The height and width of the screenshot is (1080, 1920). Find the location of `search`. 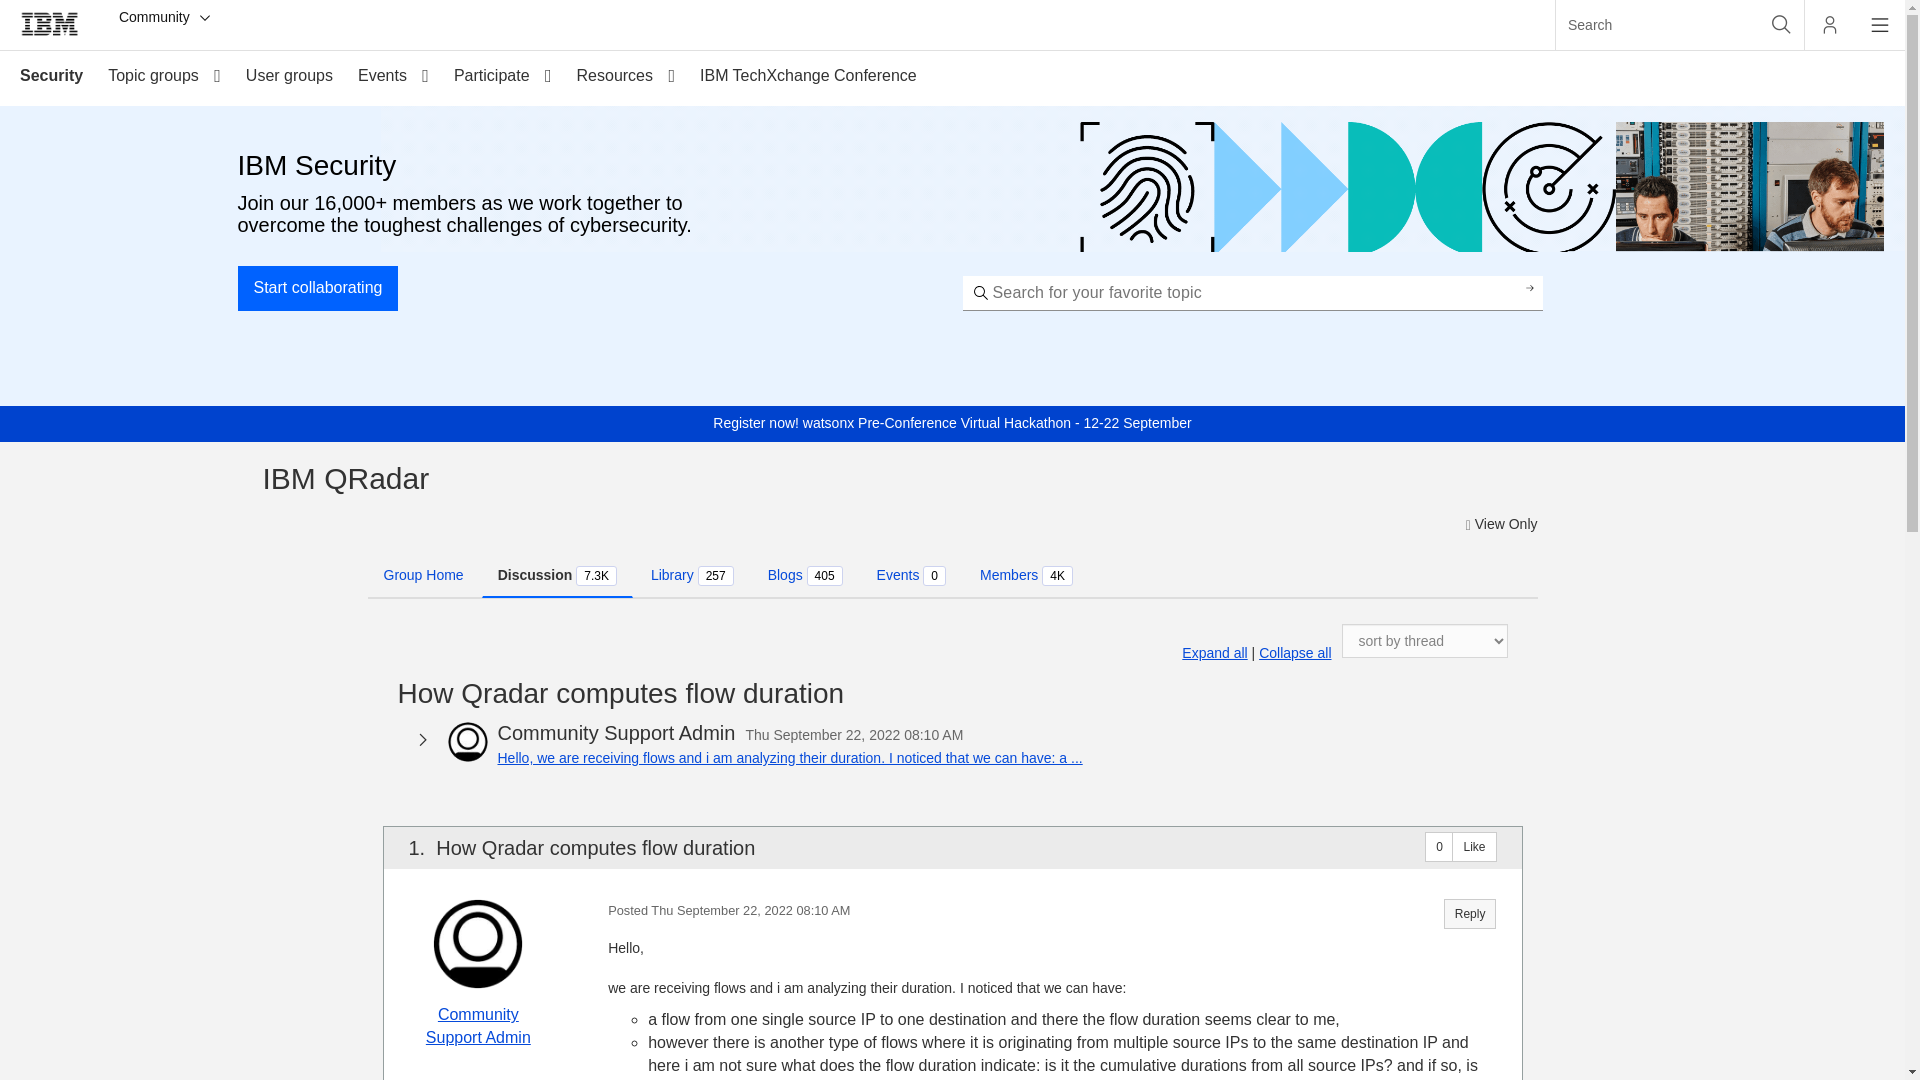

search is located at coordinates (1656, 24).